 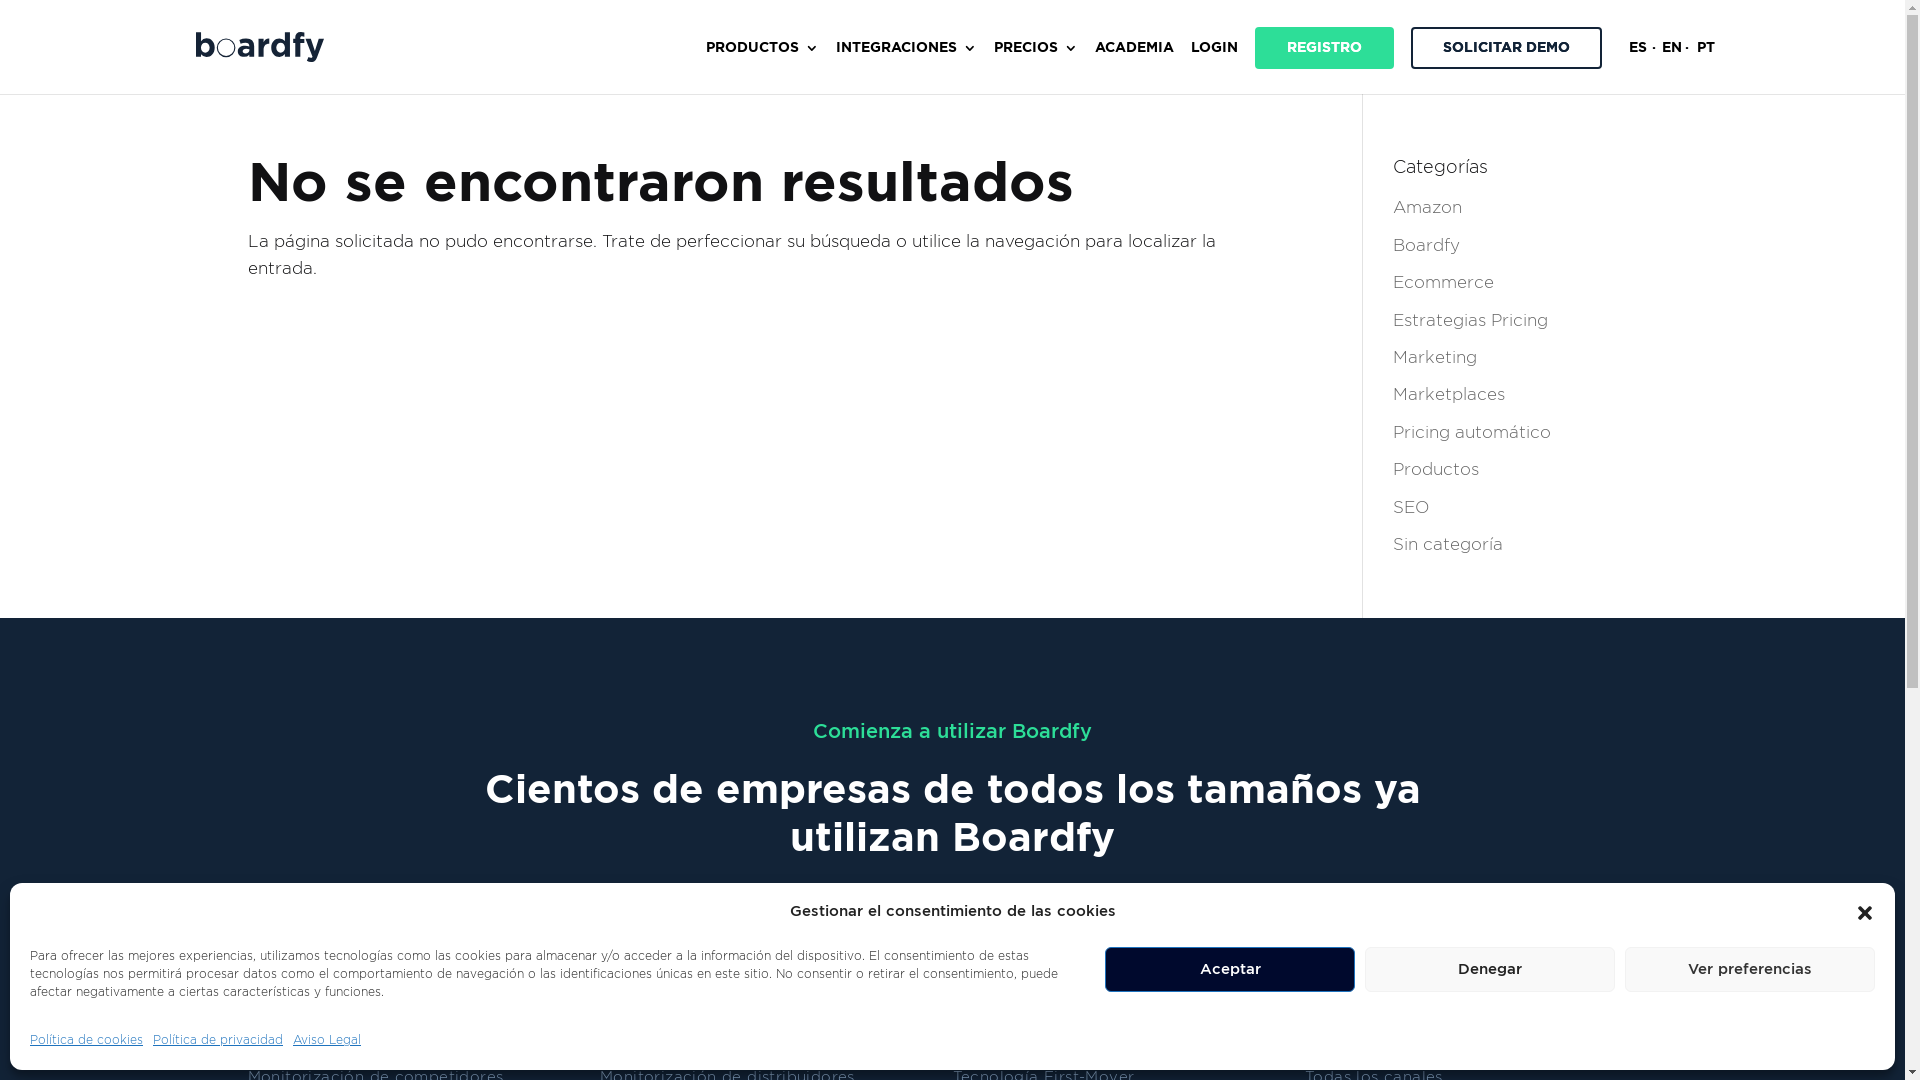 What do you see at coordinates (1490, 970) in the screenshot?
I see `Denegar` at bounding box center [1490, 970].